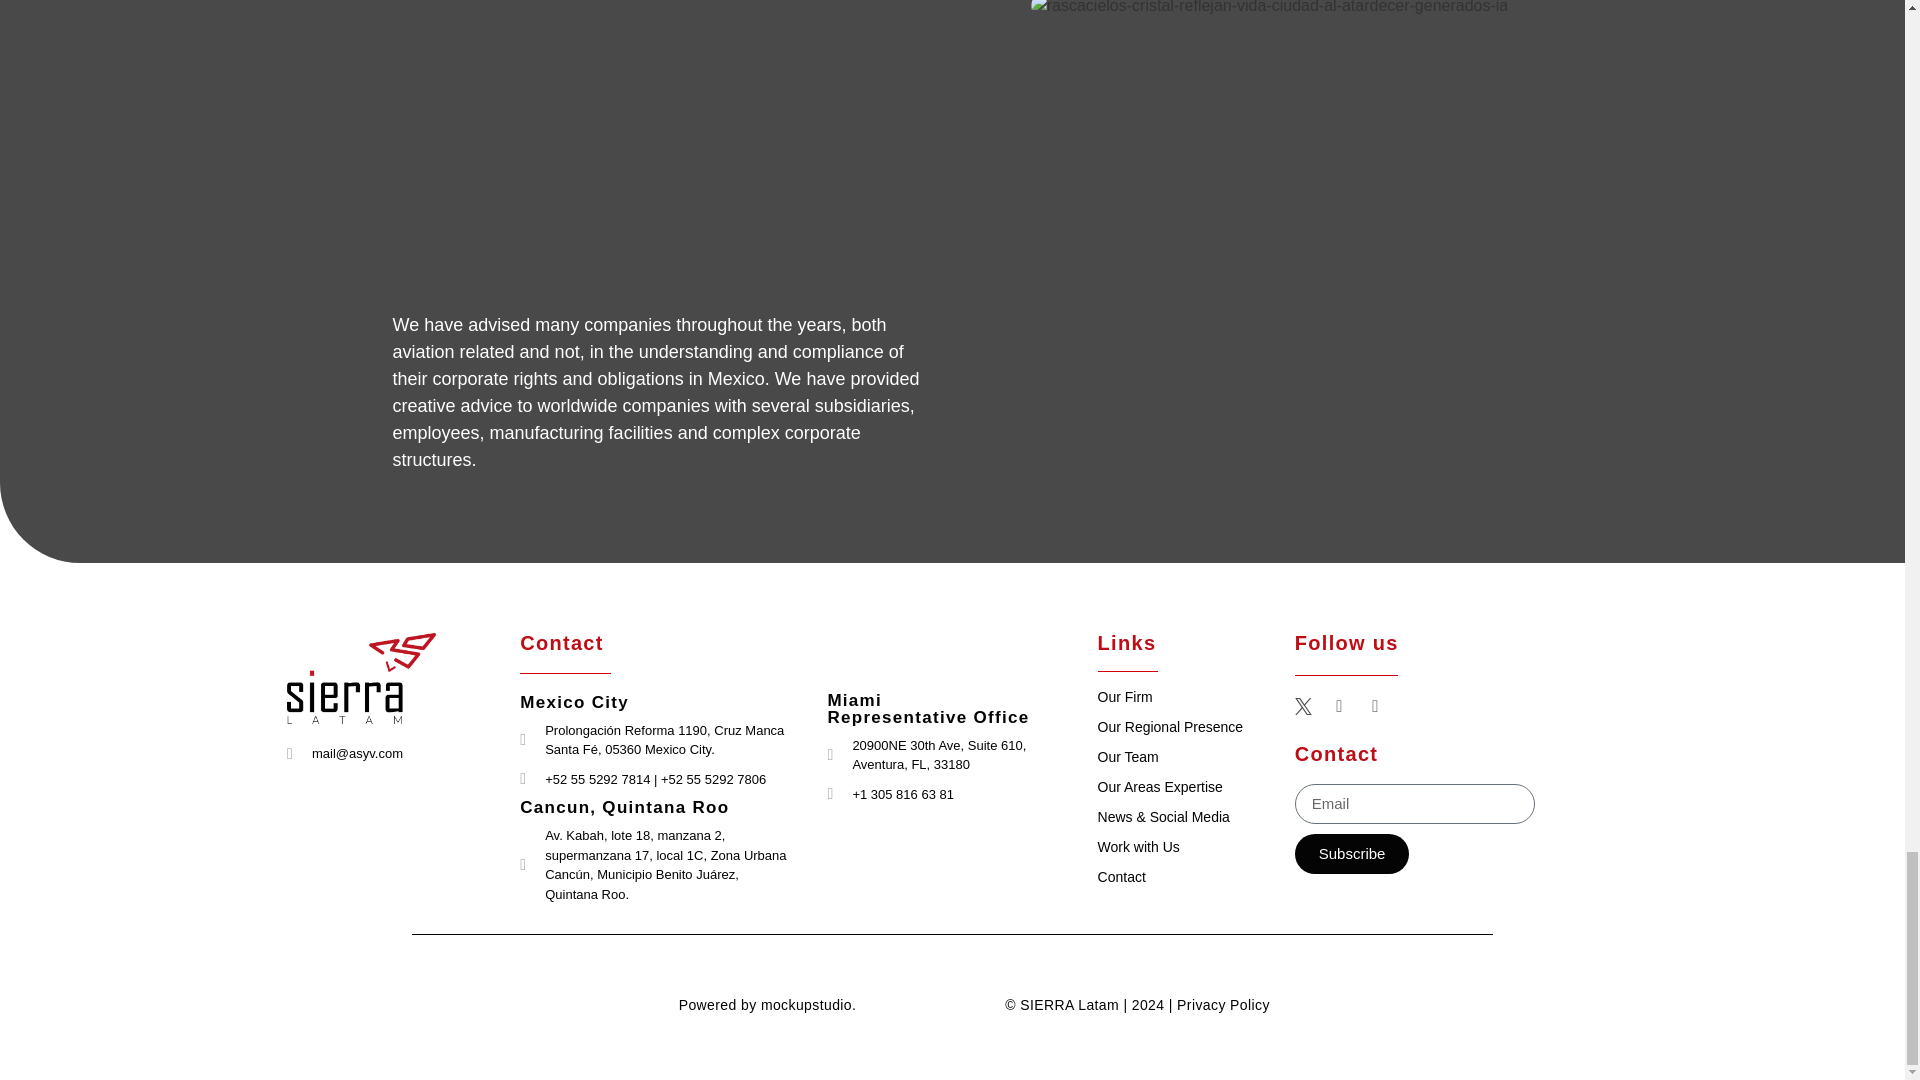 The image size is (1920, 1080). Describe the element at coordinates (806, 1004) in the screenshot. I see `mockupstudio` at that location.